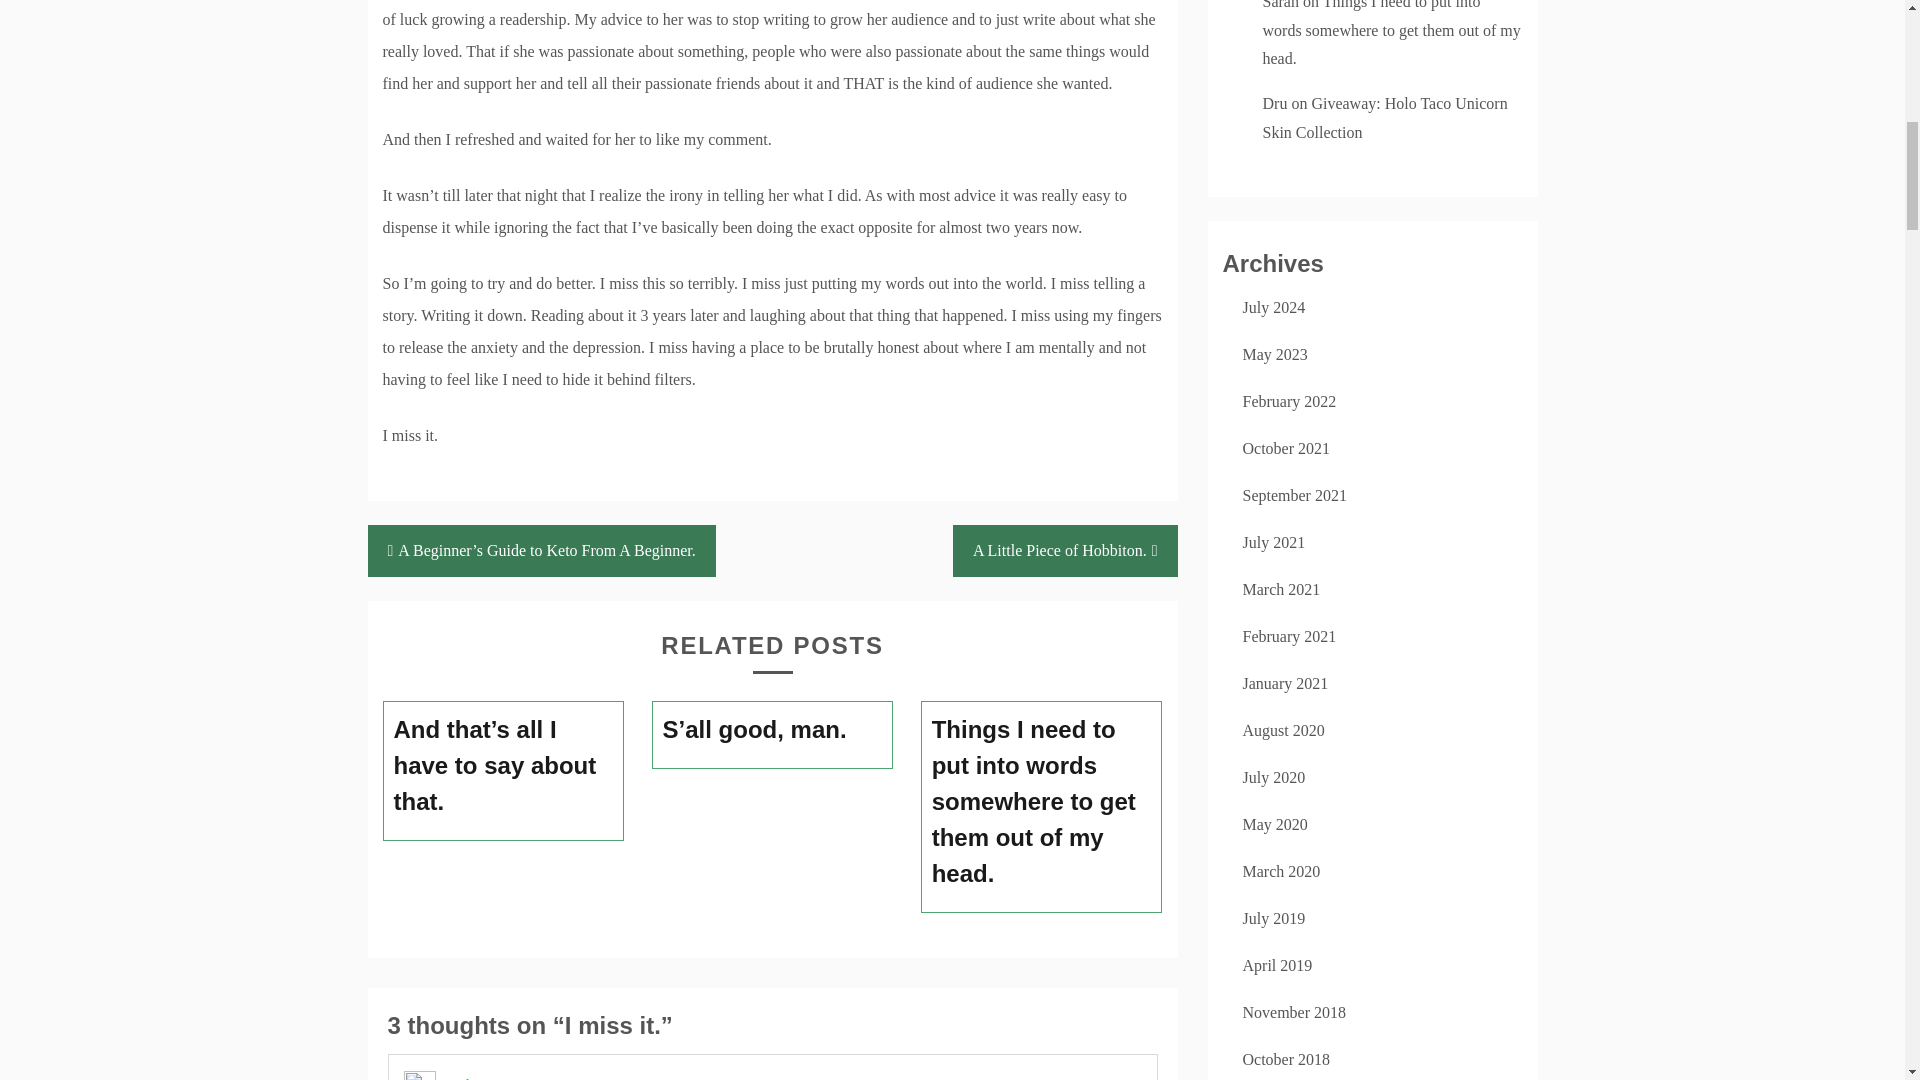 The height and width of the screenshot is (1080, 1920). What do you see at coordinates (1274, 308) in the screenshot?
I see `July 2024` at bounding box center [1274, 308].